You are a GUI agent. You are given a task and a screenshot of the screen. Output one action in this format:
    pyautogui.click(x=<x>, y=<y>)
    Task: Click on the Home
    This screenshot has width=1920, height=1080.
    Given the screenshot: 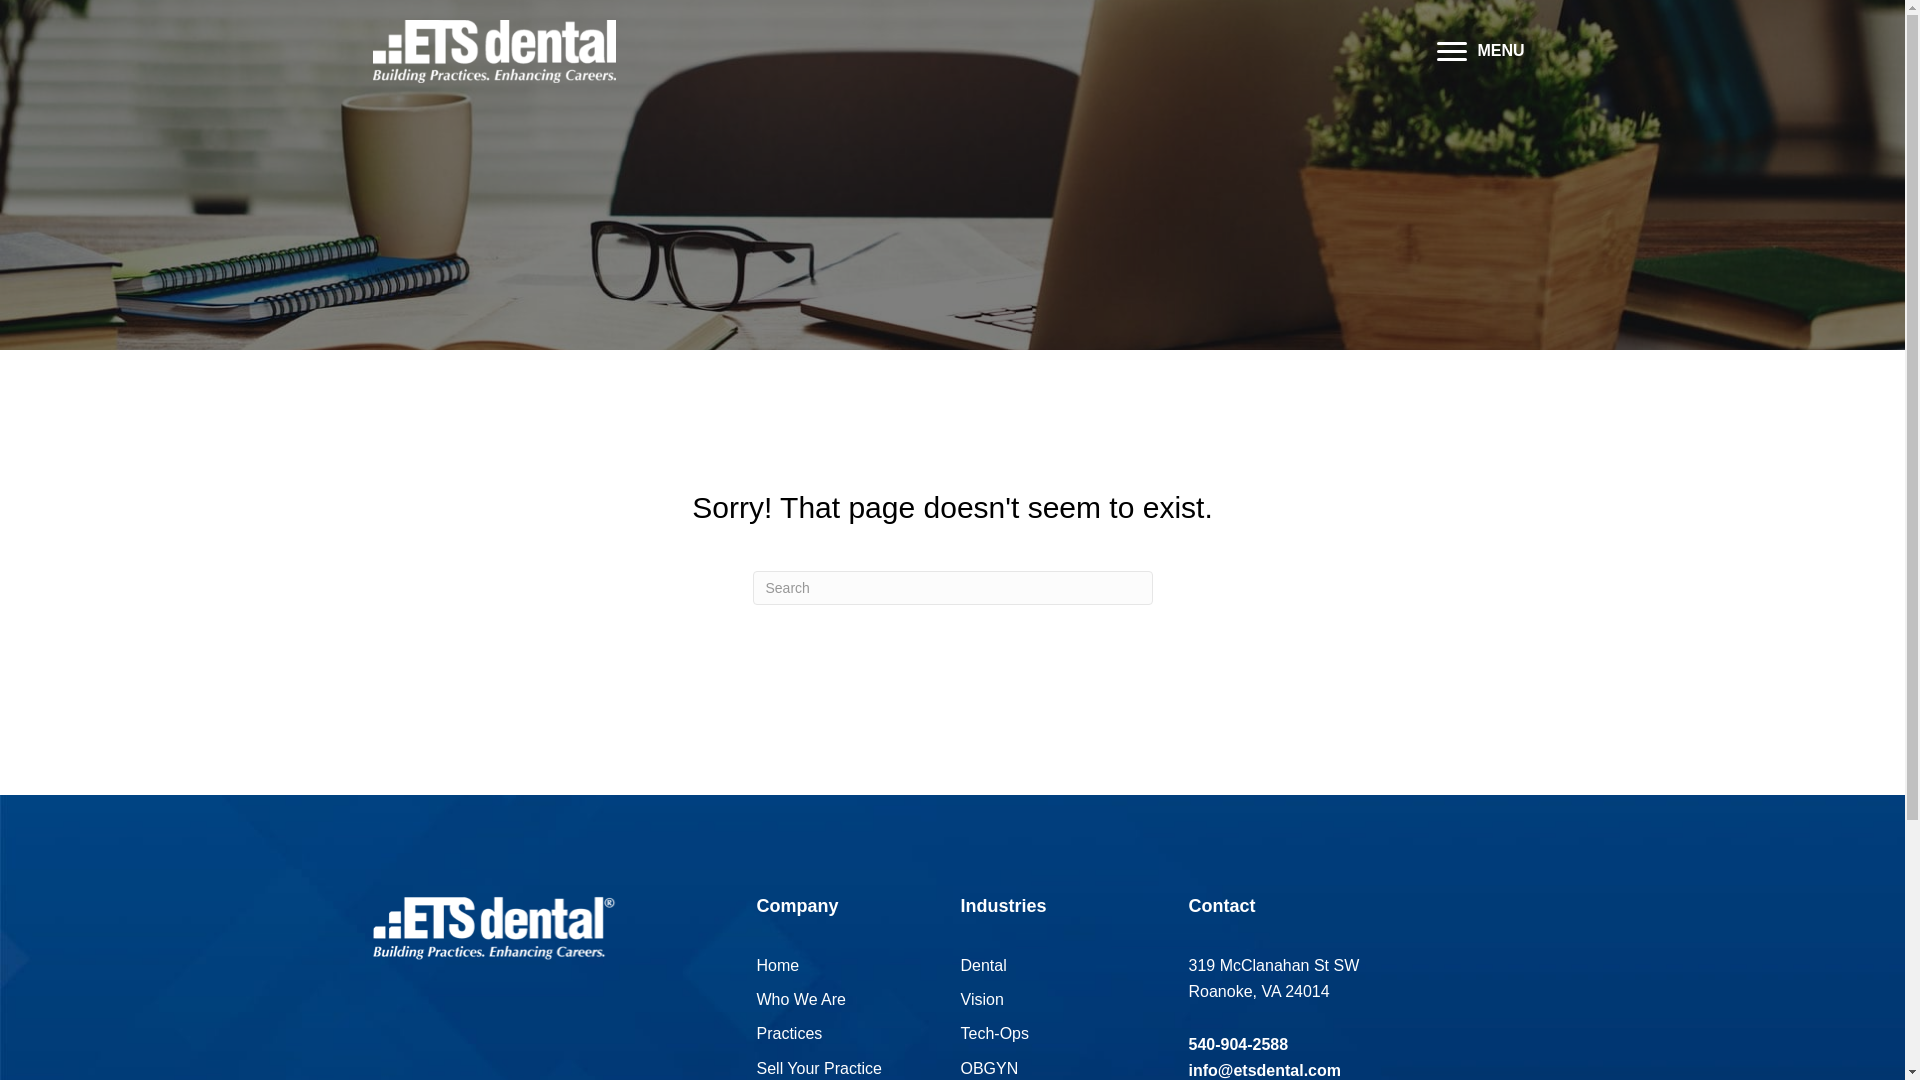 What is the action you would take?
    pyautogui.click(x=777, y=965)
    